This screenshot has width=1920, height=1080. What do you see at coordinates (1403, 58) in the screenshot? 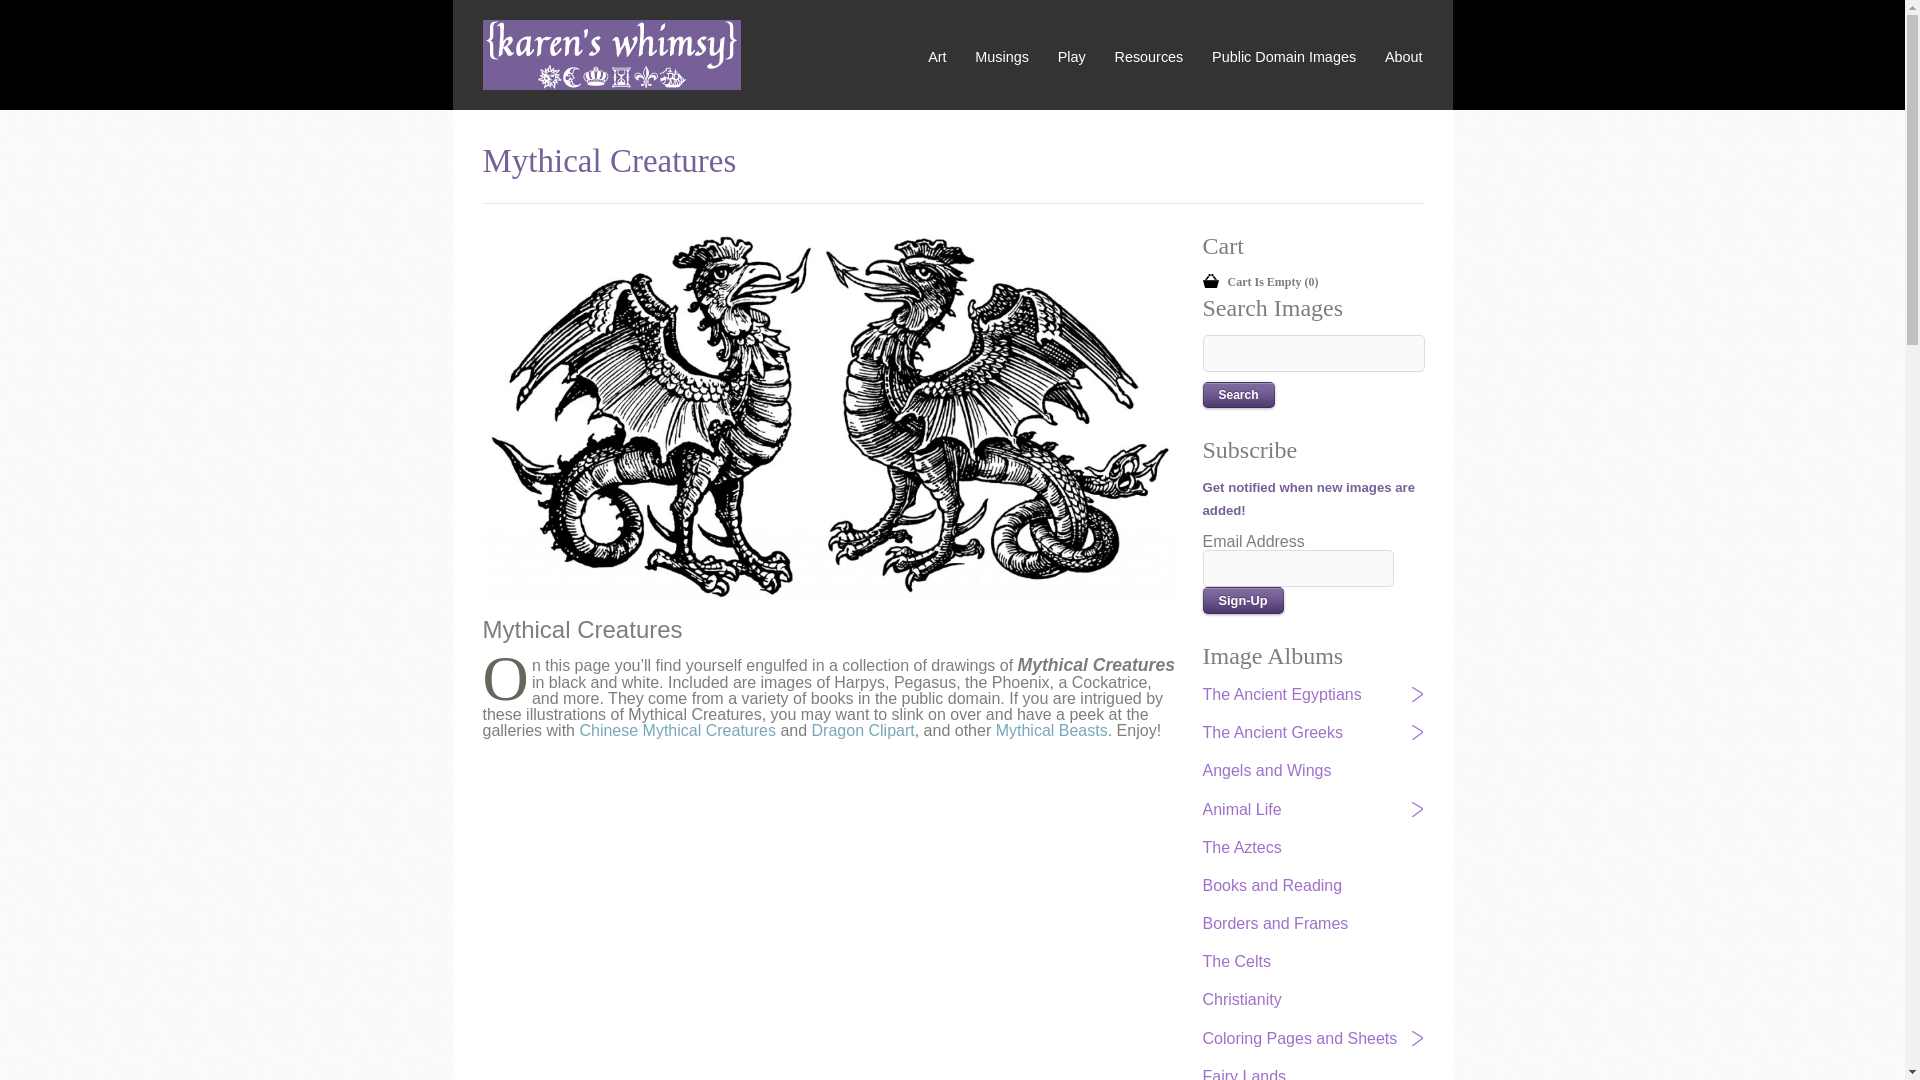
I see `About` at bounding box center [1403, 58].